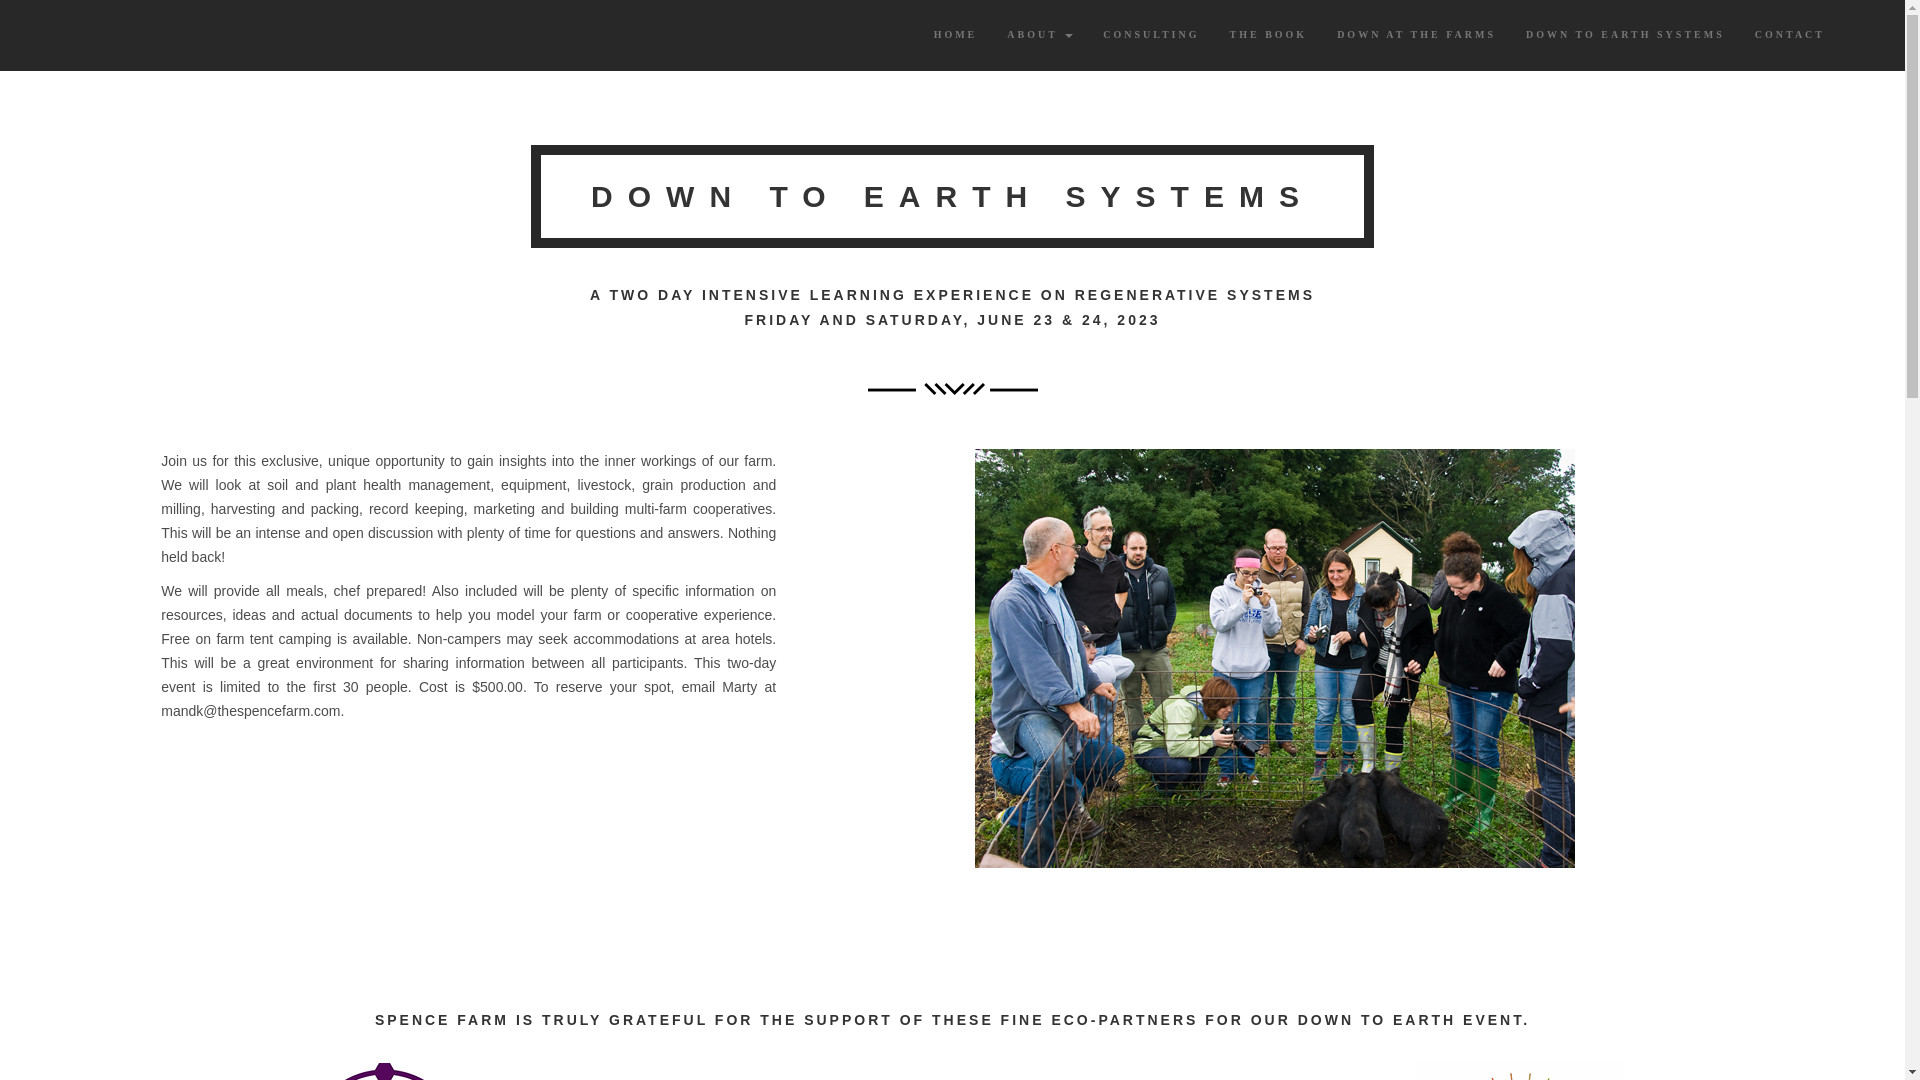 The image size is (1920, 1080). I want to click on THE BOOK, so click(1268, 34).